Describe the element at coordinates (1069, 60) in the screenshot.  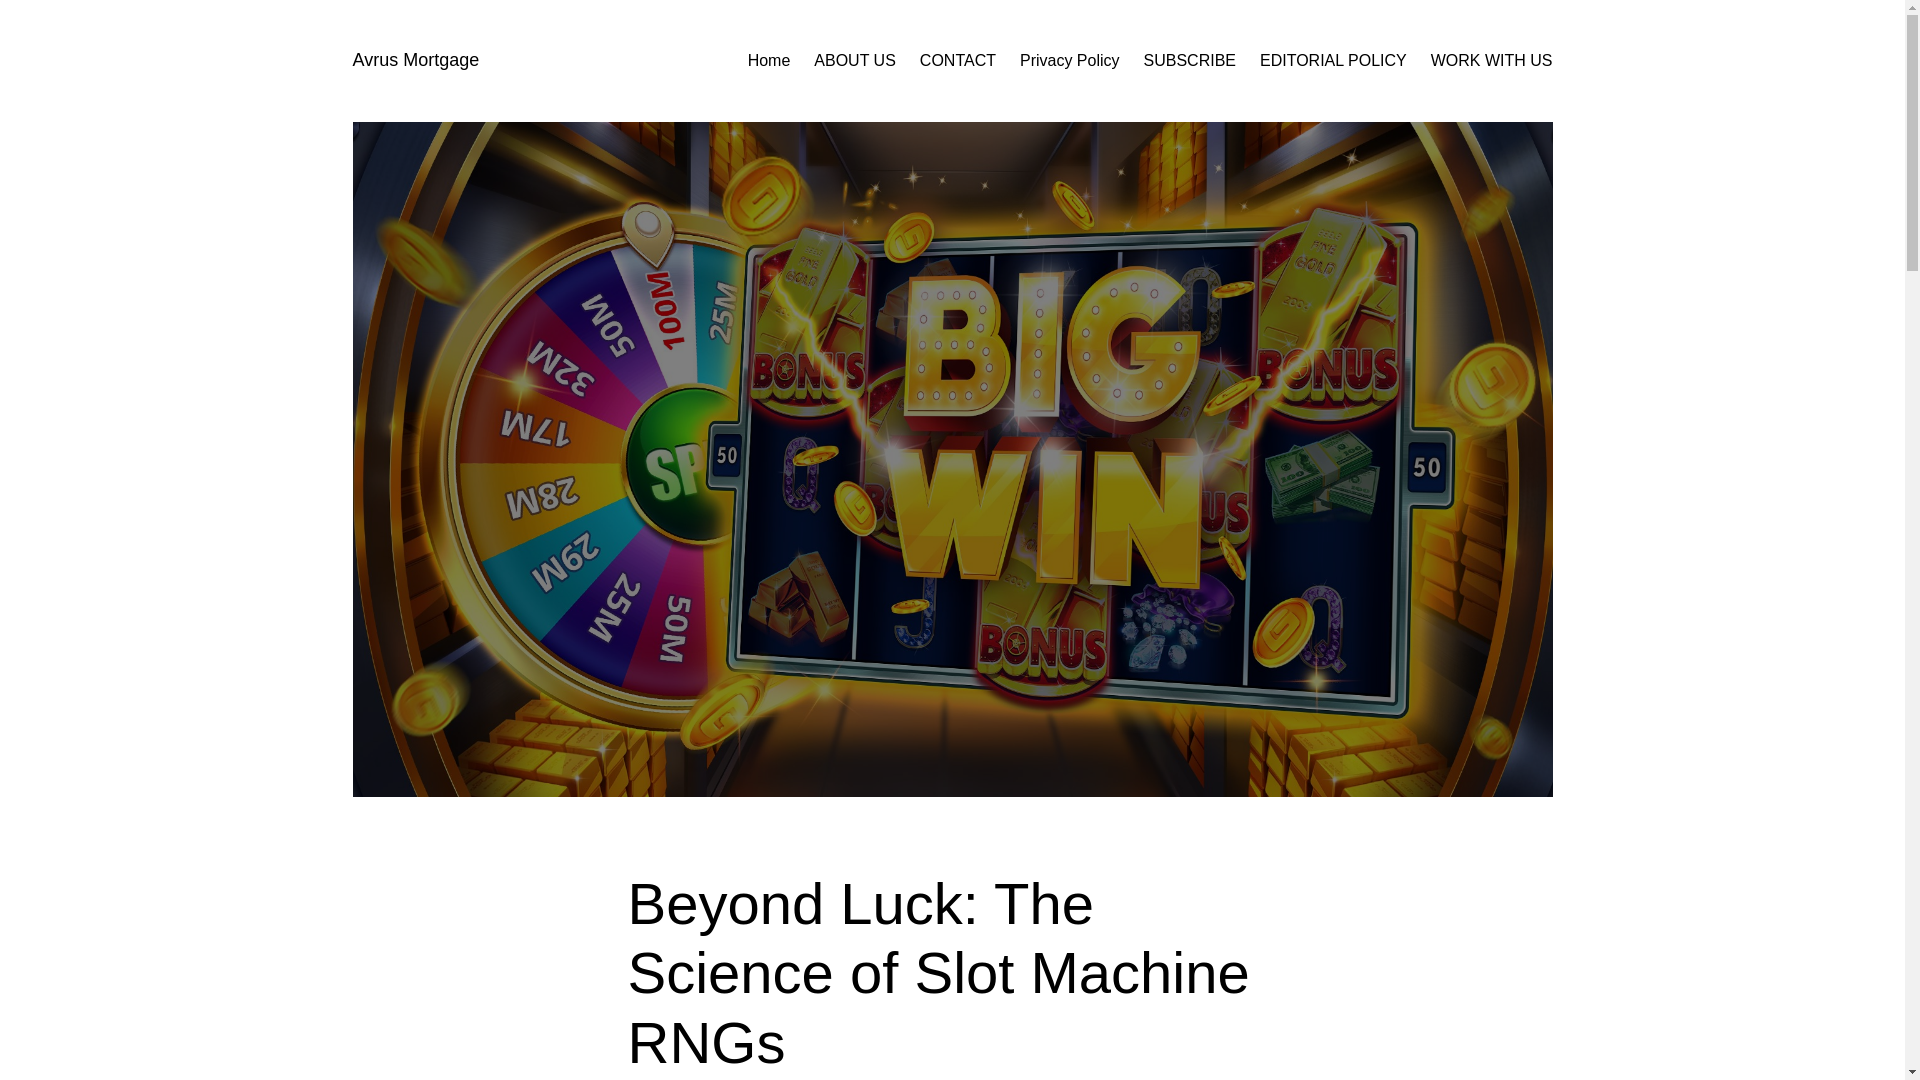
I see `Privacy Policy` at that location.